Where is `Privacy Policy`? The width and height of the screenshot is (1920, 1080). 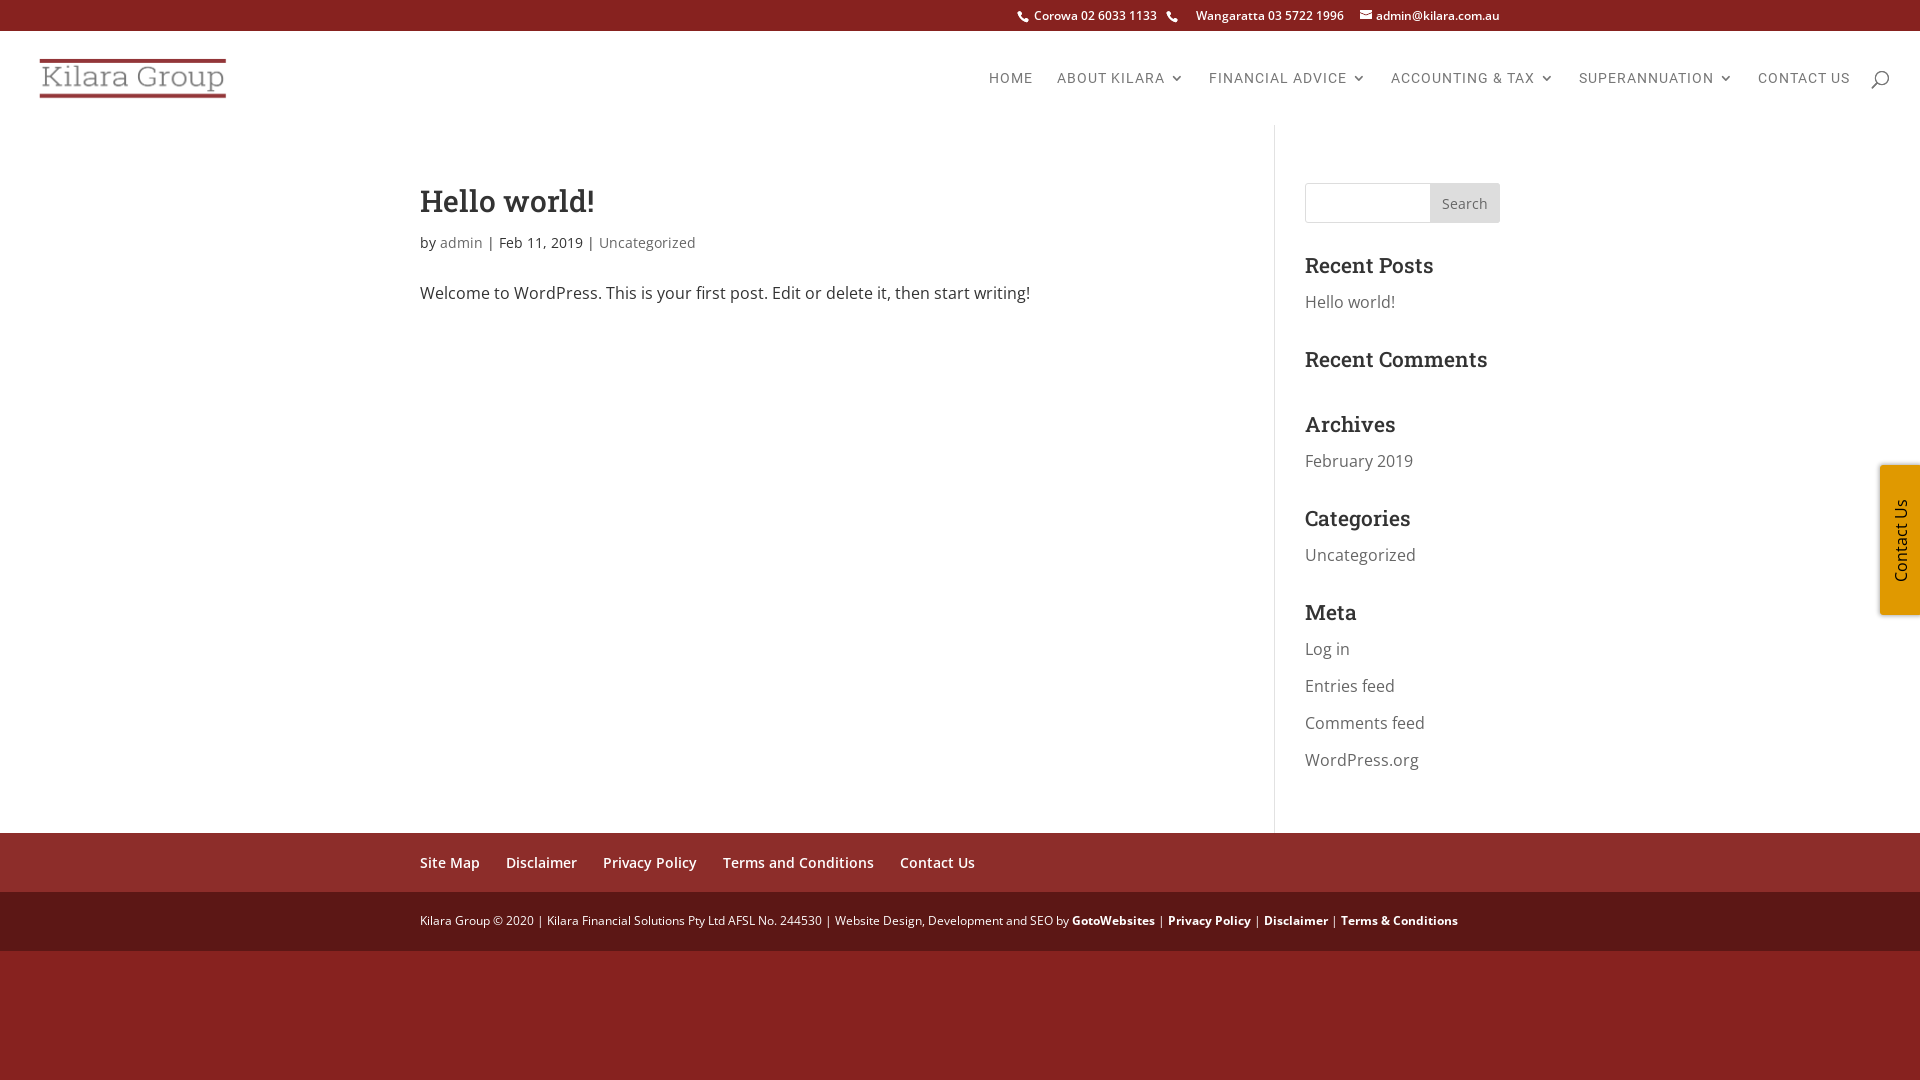
Privacy Policy is located at coordinates (1210, 920).